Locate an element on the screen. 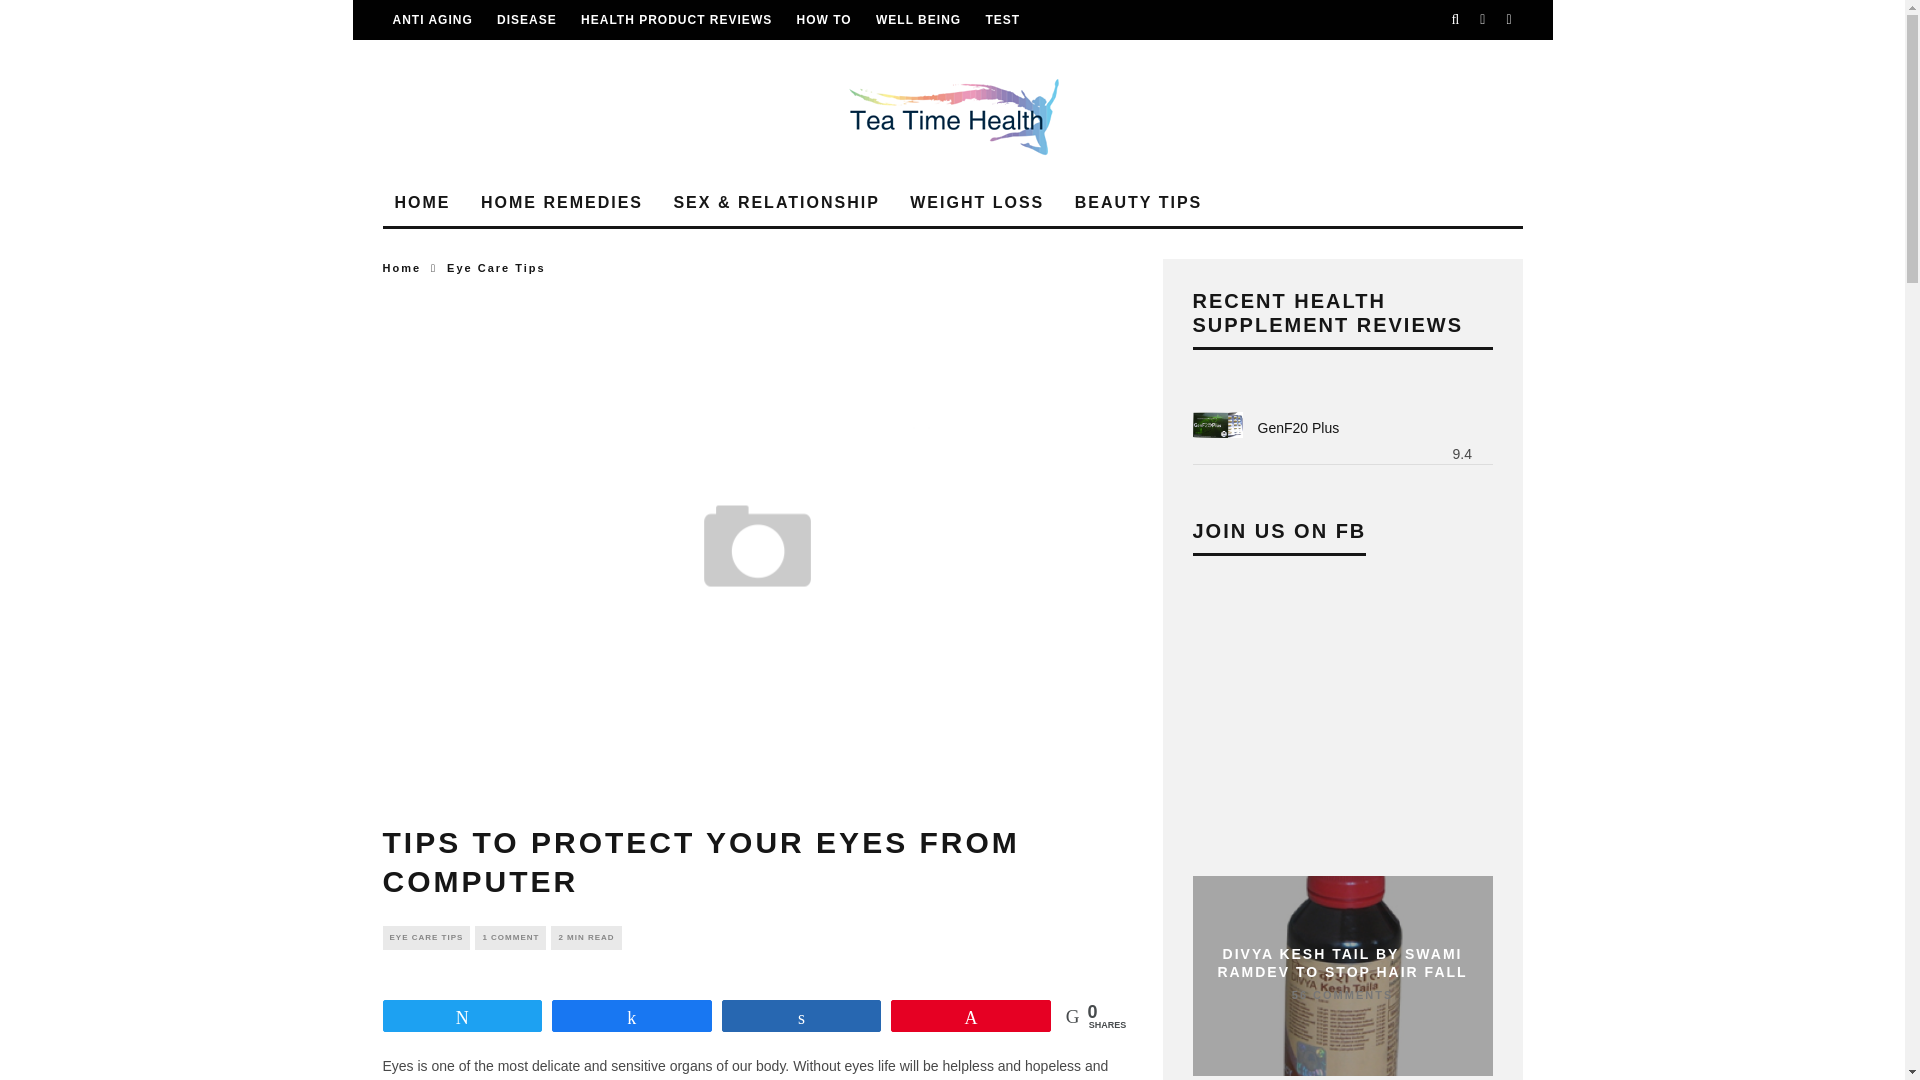 The image size is (1920, 1080). Home is located at coordinates (401, 268).